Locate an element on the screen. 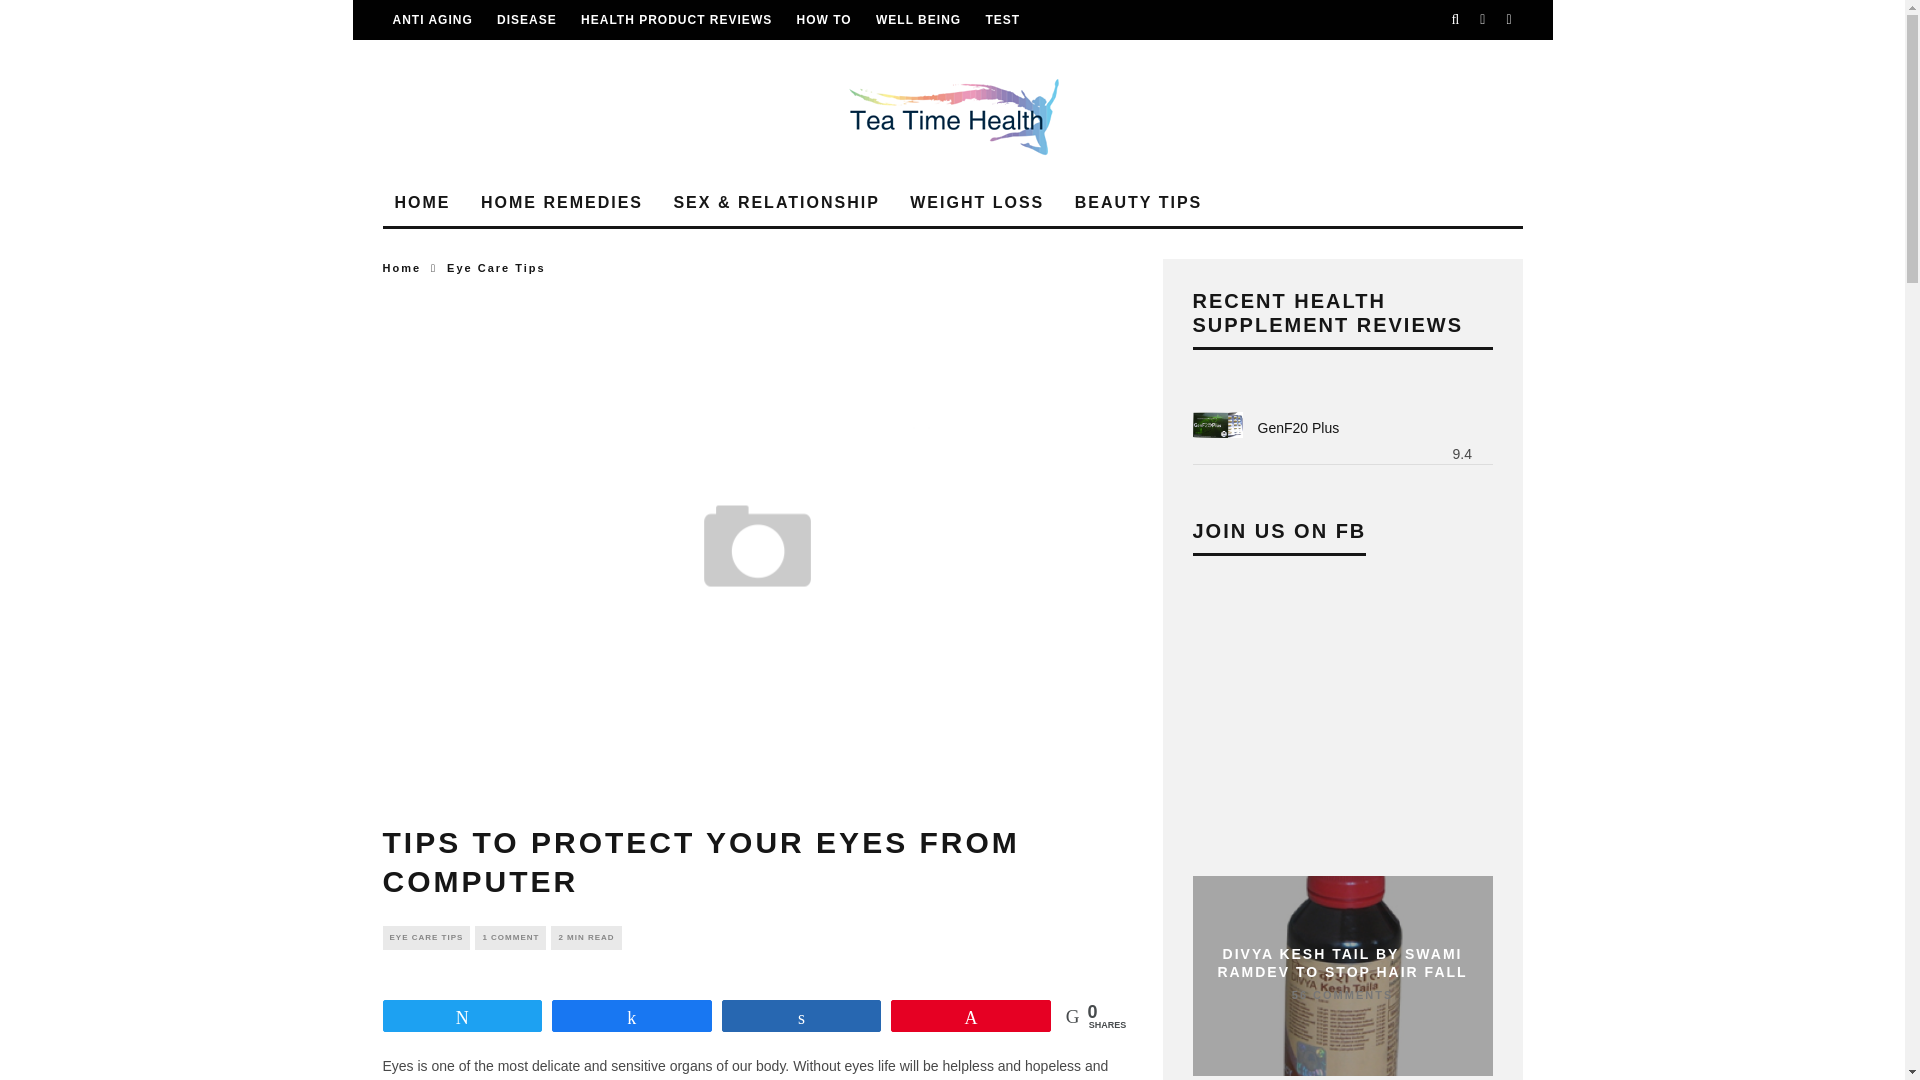 The image size is (1920, 1080). Home is located at coordinates (401, 268).